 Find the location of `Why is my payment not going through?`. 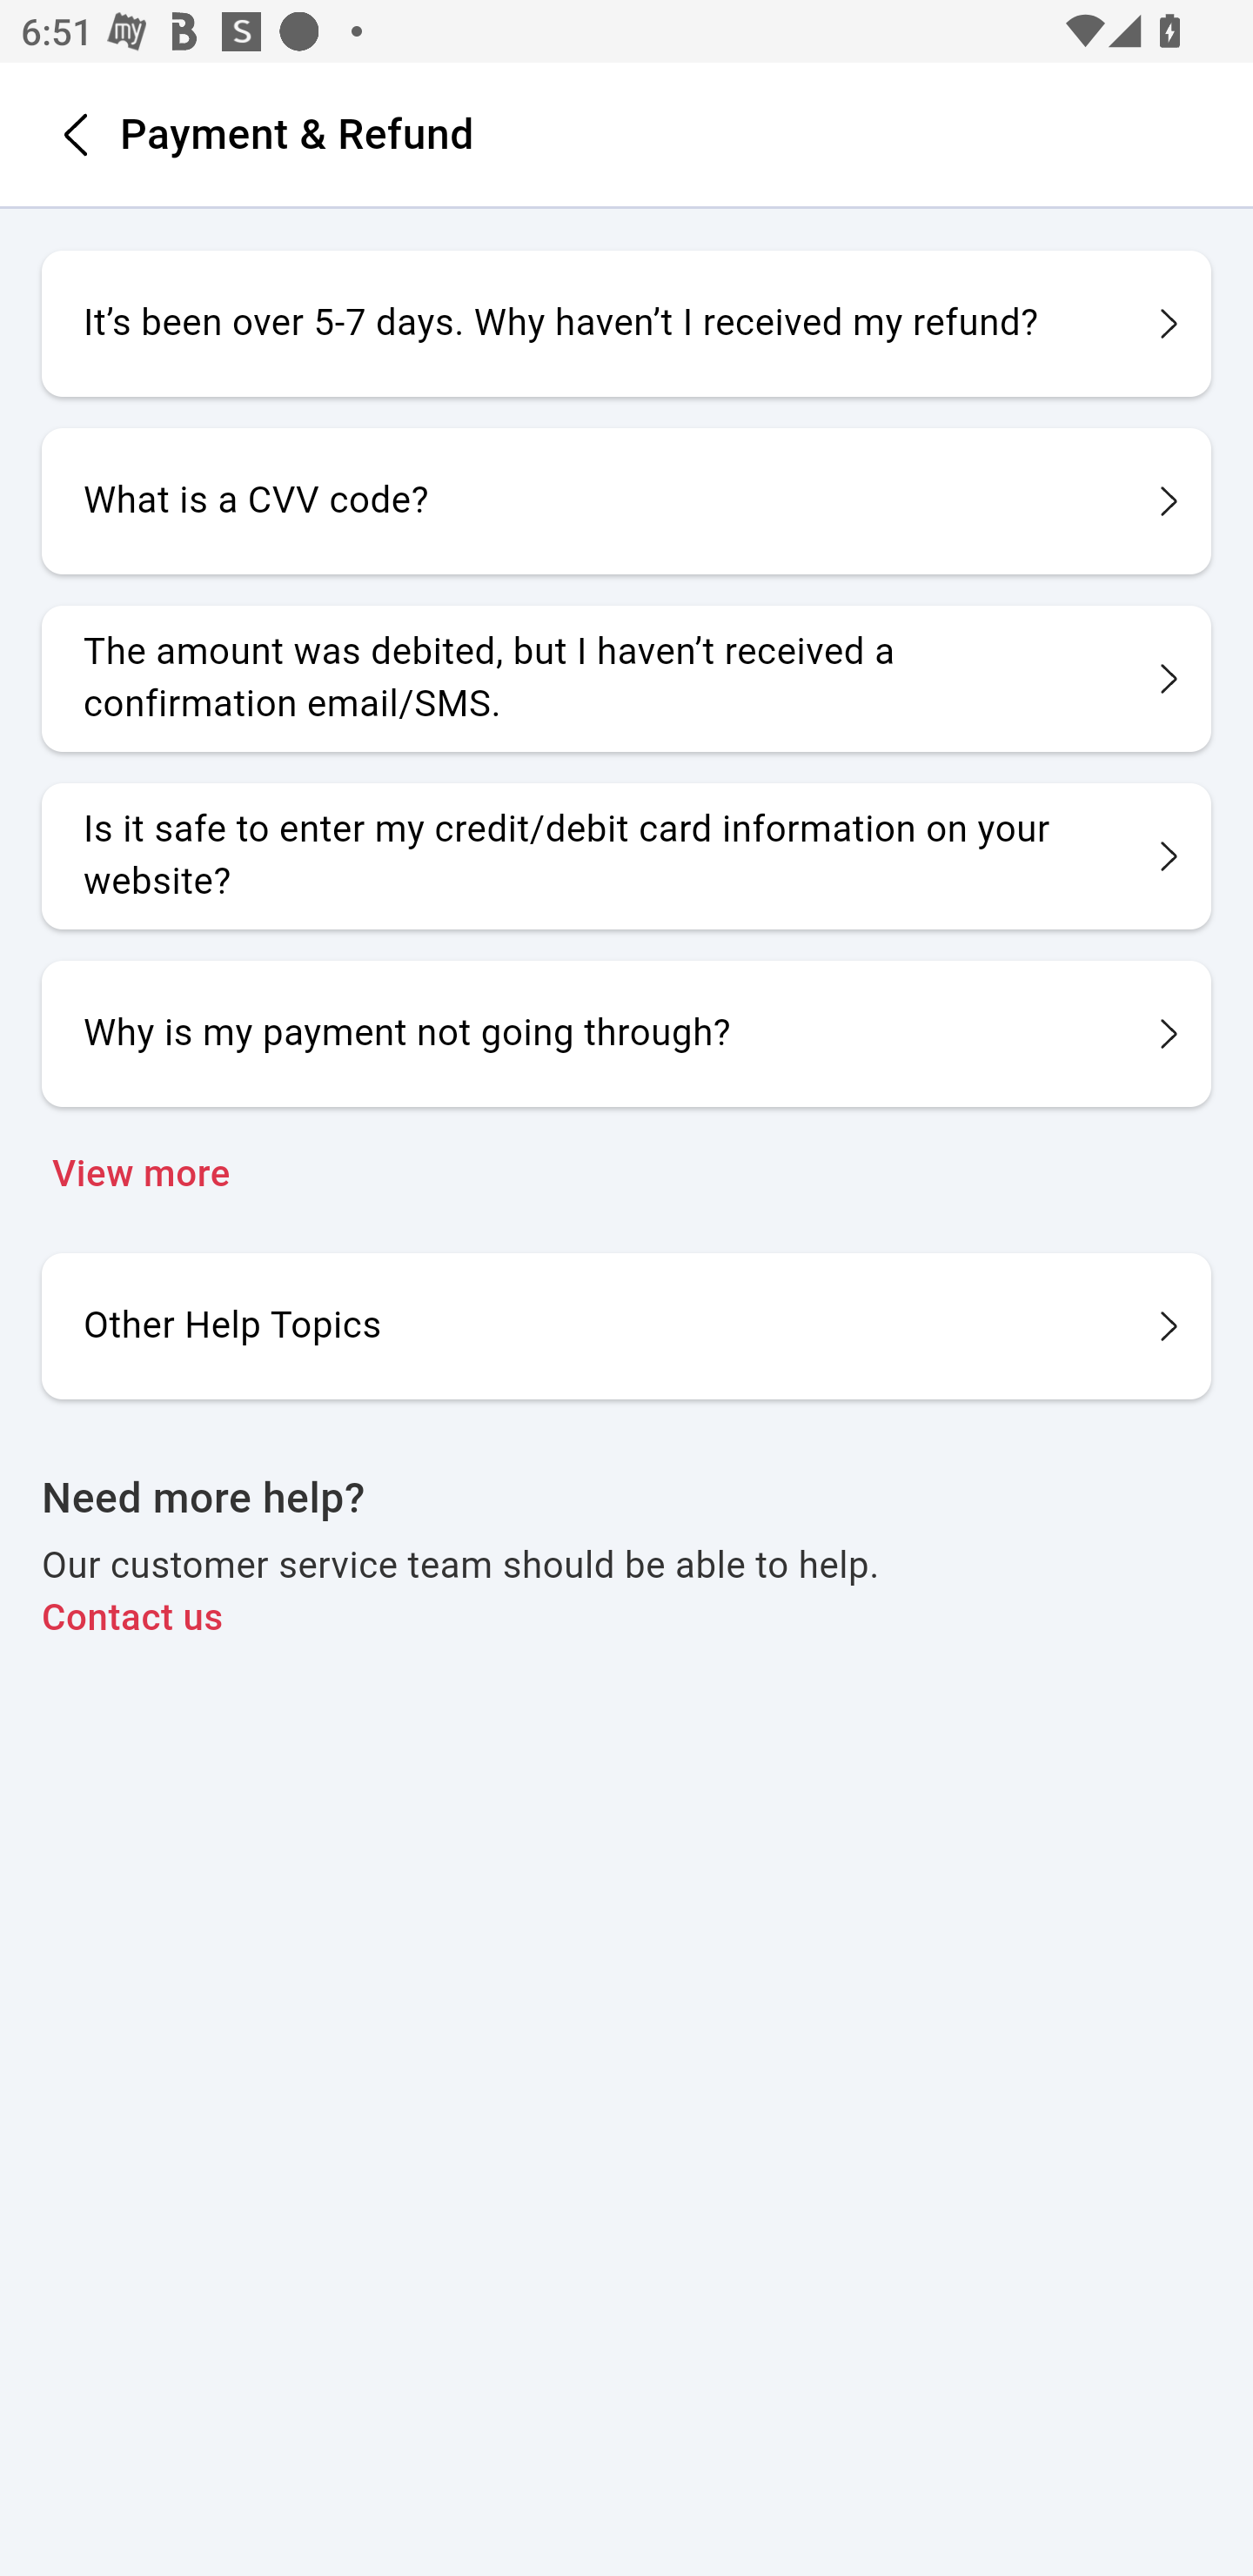

Why is my payment not going through? is located at coordinates (626, 1034).